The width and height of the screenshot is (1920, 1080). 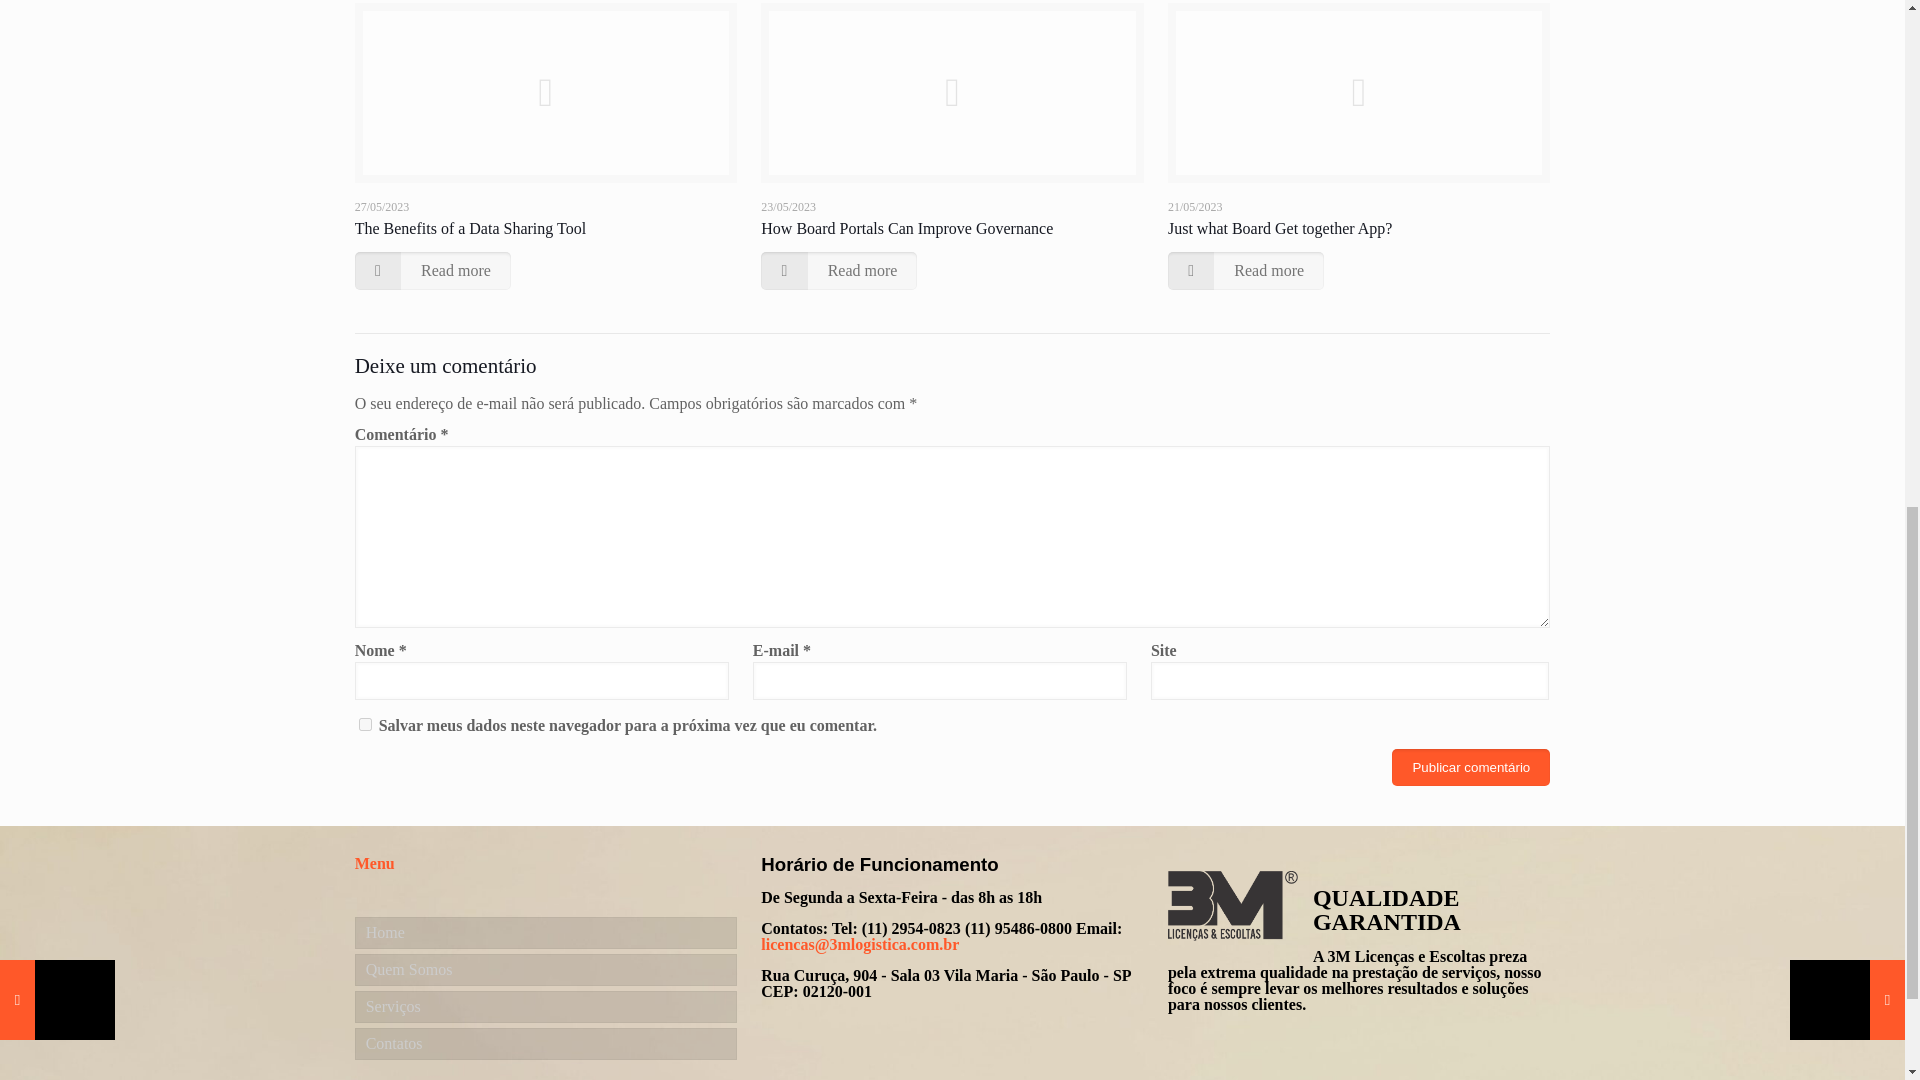 What do you see at coordinates (1246, 270) in the screenshot?
I see `Read more` at bounding box center [1246, 270].